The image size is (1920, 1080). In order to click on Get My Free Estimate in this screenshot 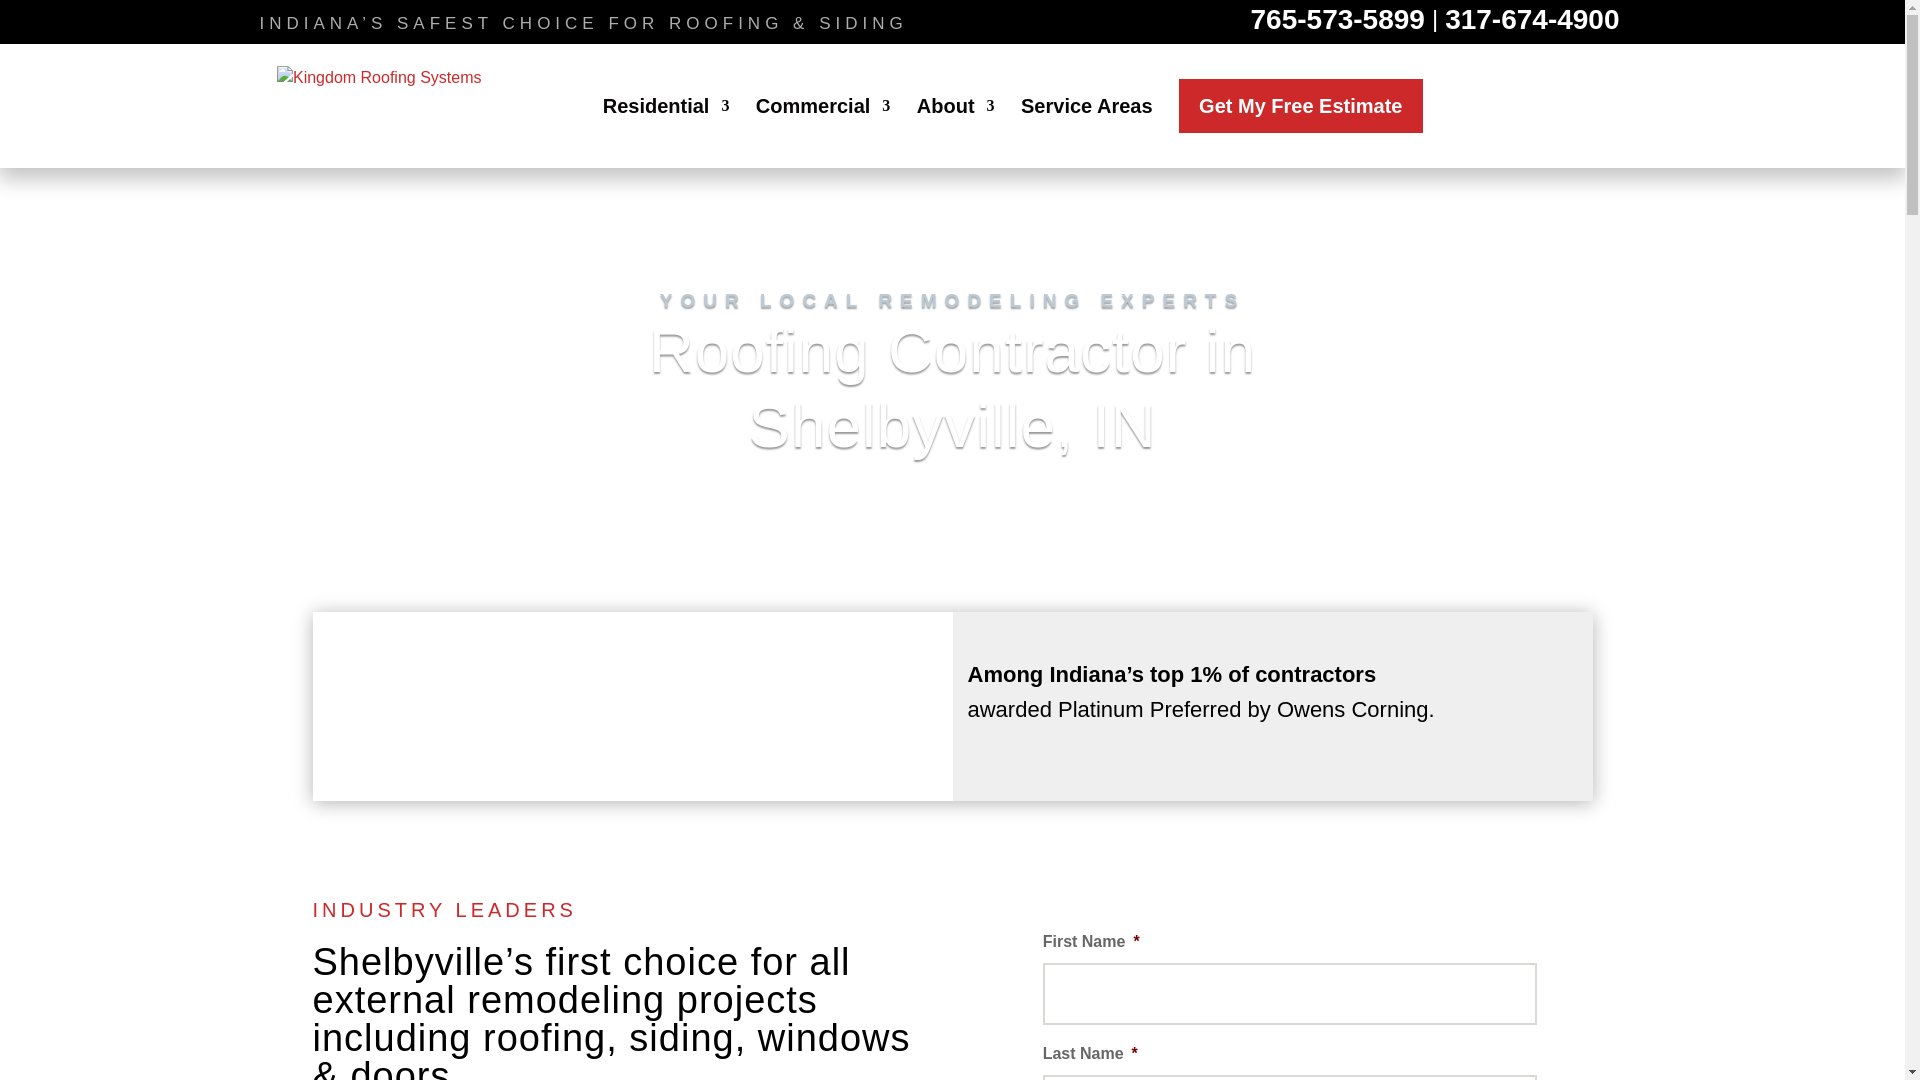, I will do `click(1300, 105)`.